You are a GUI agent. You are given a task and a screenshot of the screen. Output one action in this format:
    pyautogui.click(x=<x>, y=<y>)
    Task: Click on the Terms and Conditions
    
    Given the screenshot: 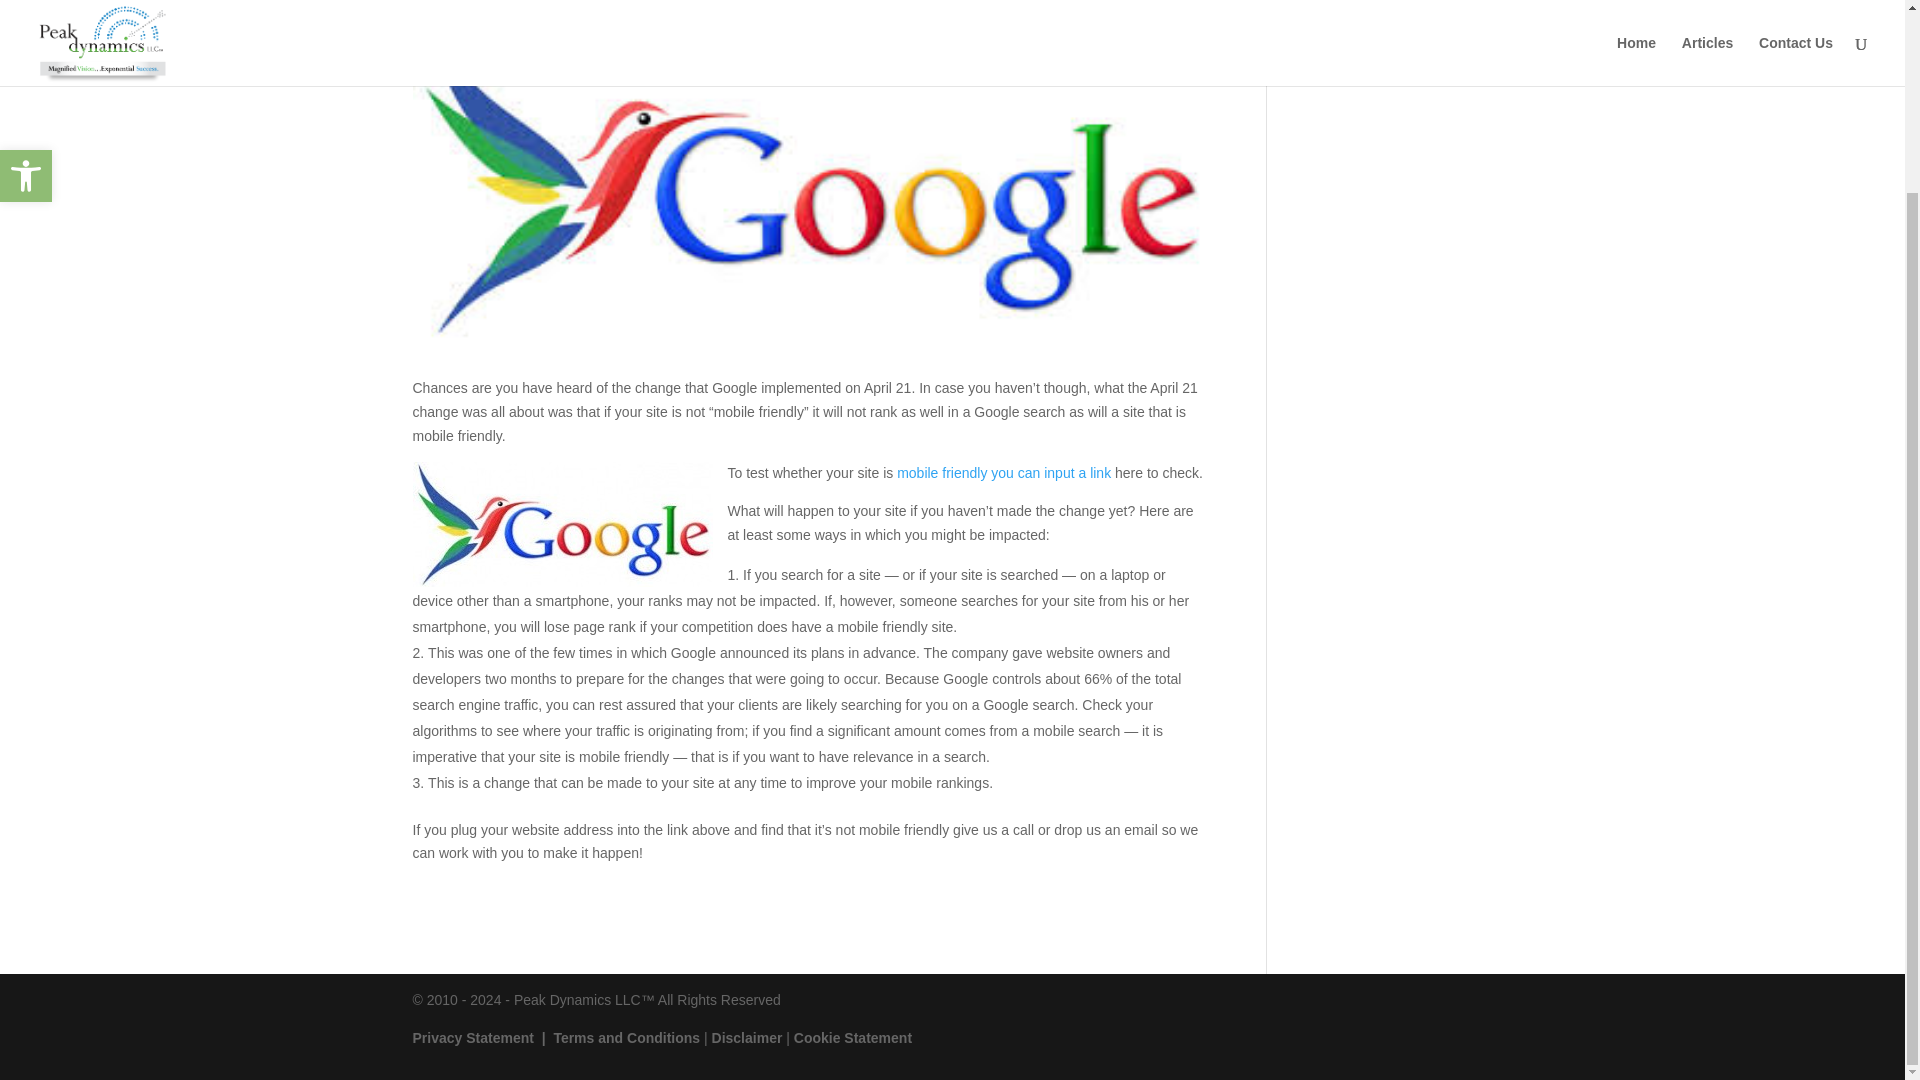 What is the action you would take?
    pyautogui.click(x=626, y=1038)
    